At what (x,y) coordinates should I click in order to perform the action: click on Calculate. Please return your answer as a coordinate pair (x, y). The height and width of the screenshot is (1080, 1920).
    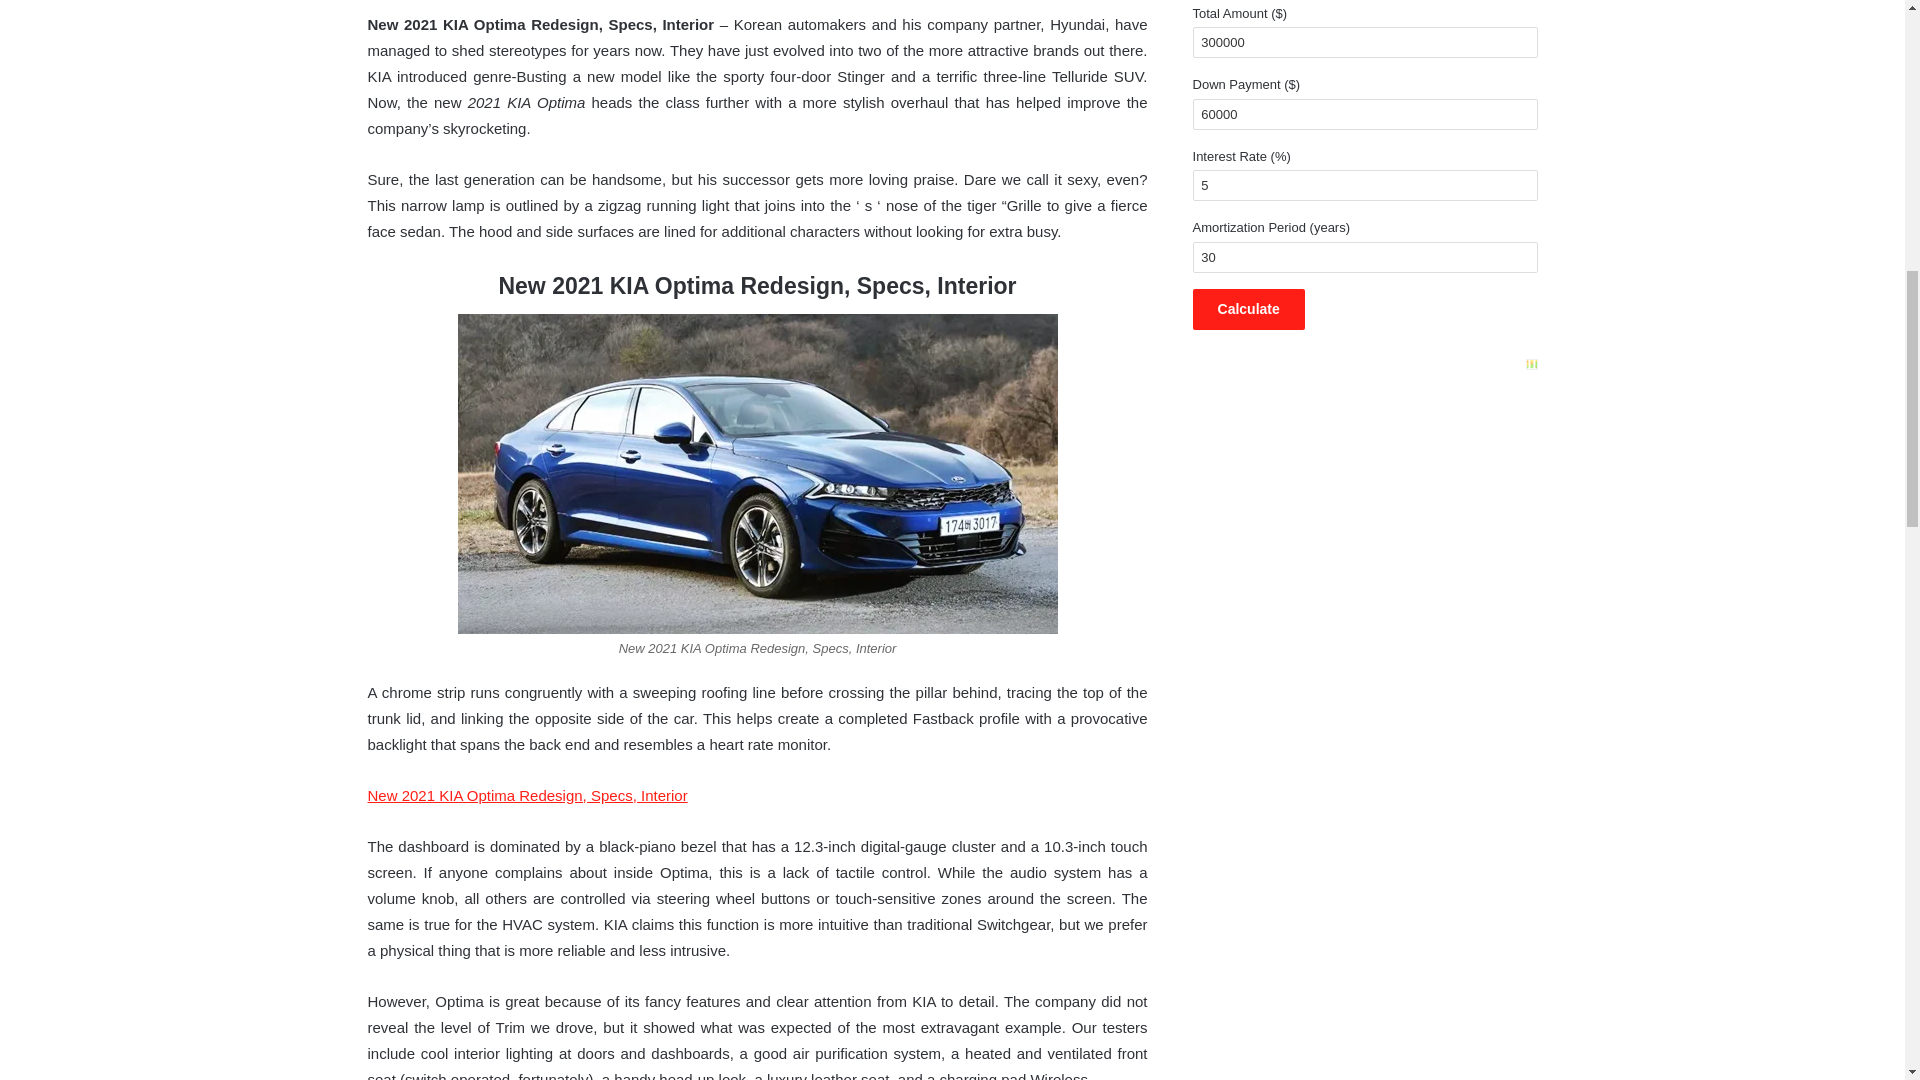
    Looking at the image, I should click on (1248, 310).